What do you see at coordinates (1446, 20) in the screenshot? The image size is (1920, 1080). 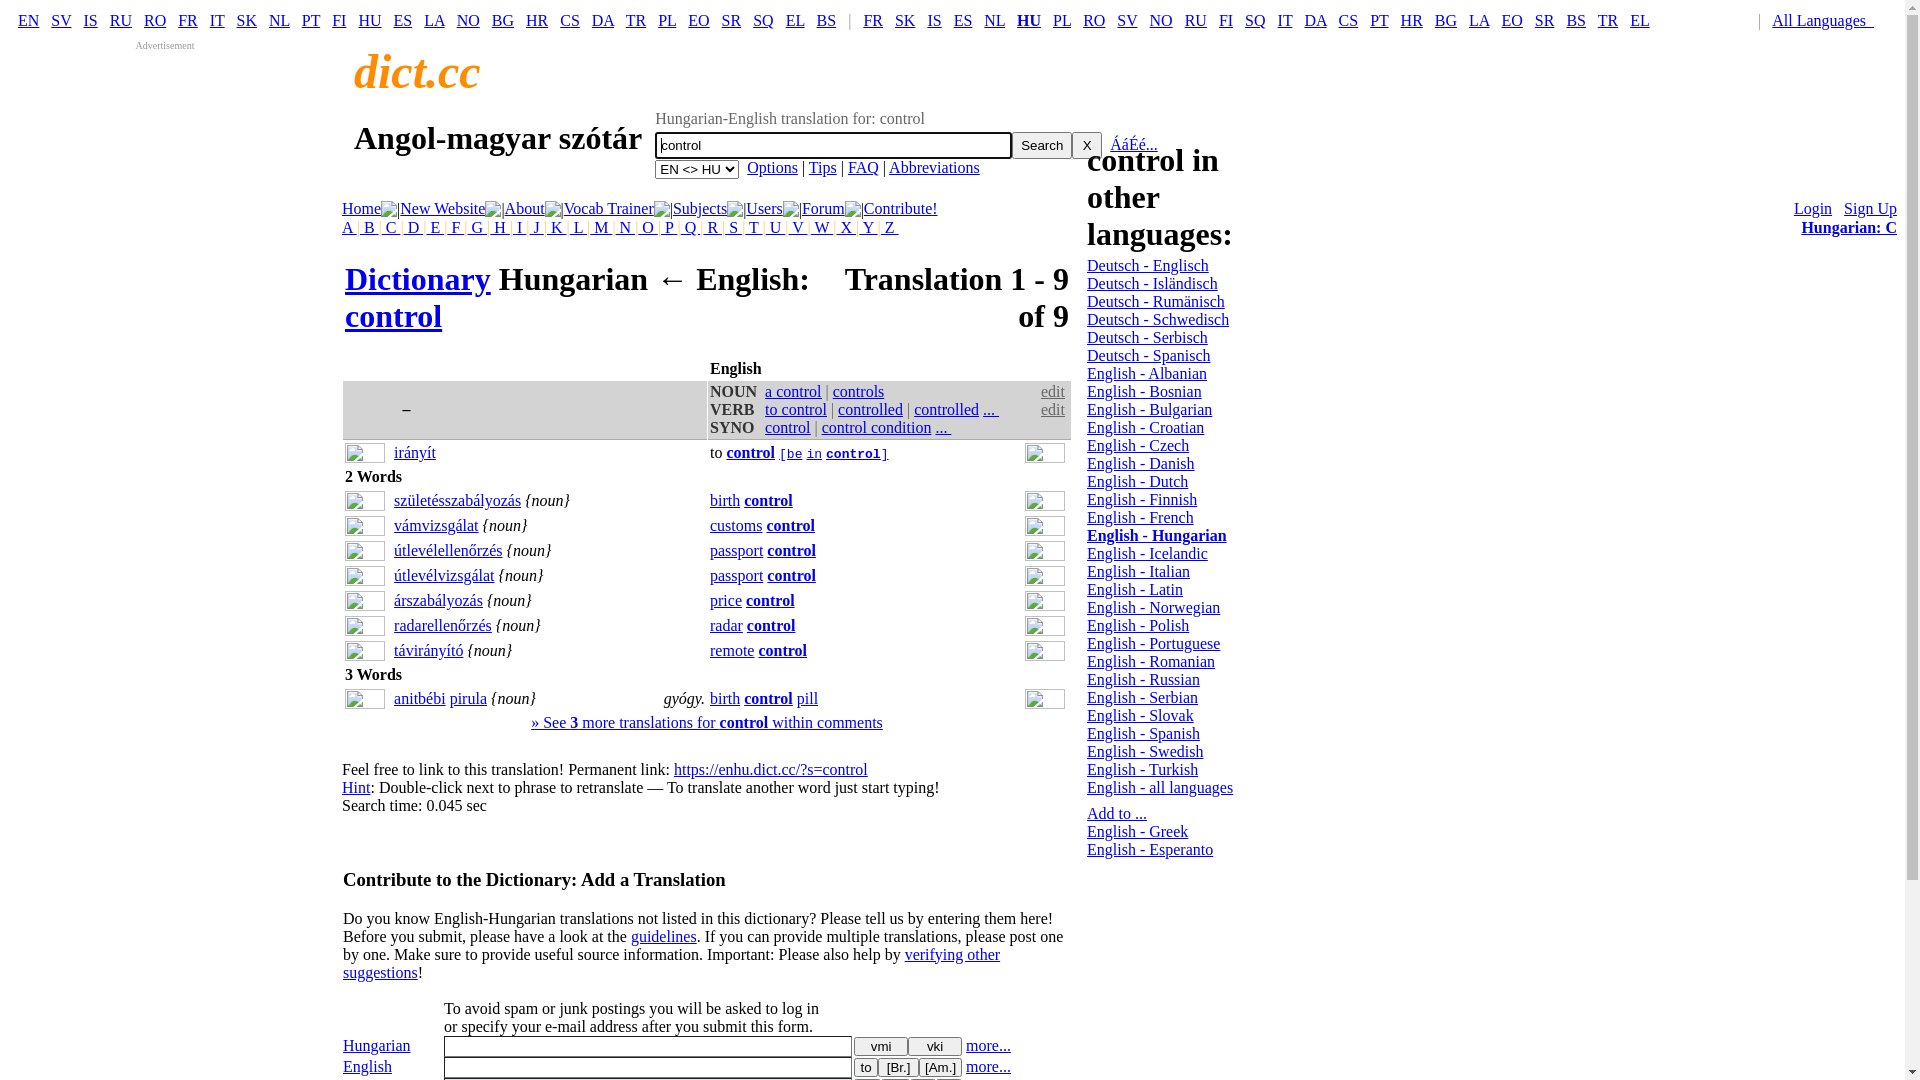 I see `BG` at bounding box center [1446, 20].